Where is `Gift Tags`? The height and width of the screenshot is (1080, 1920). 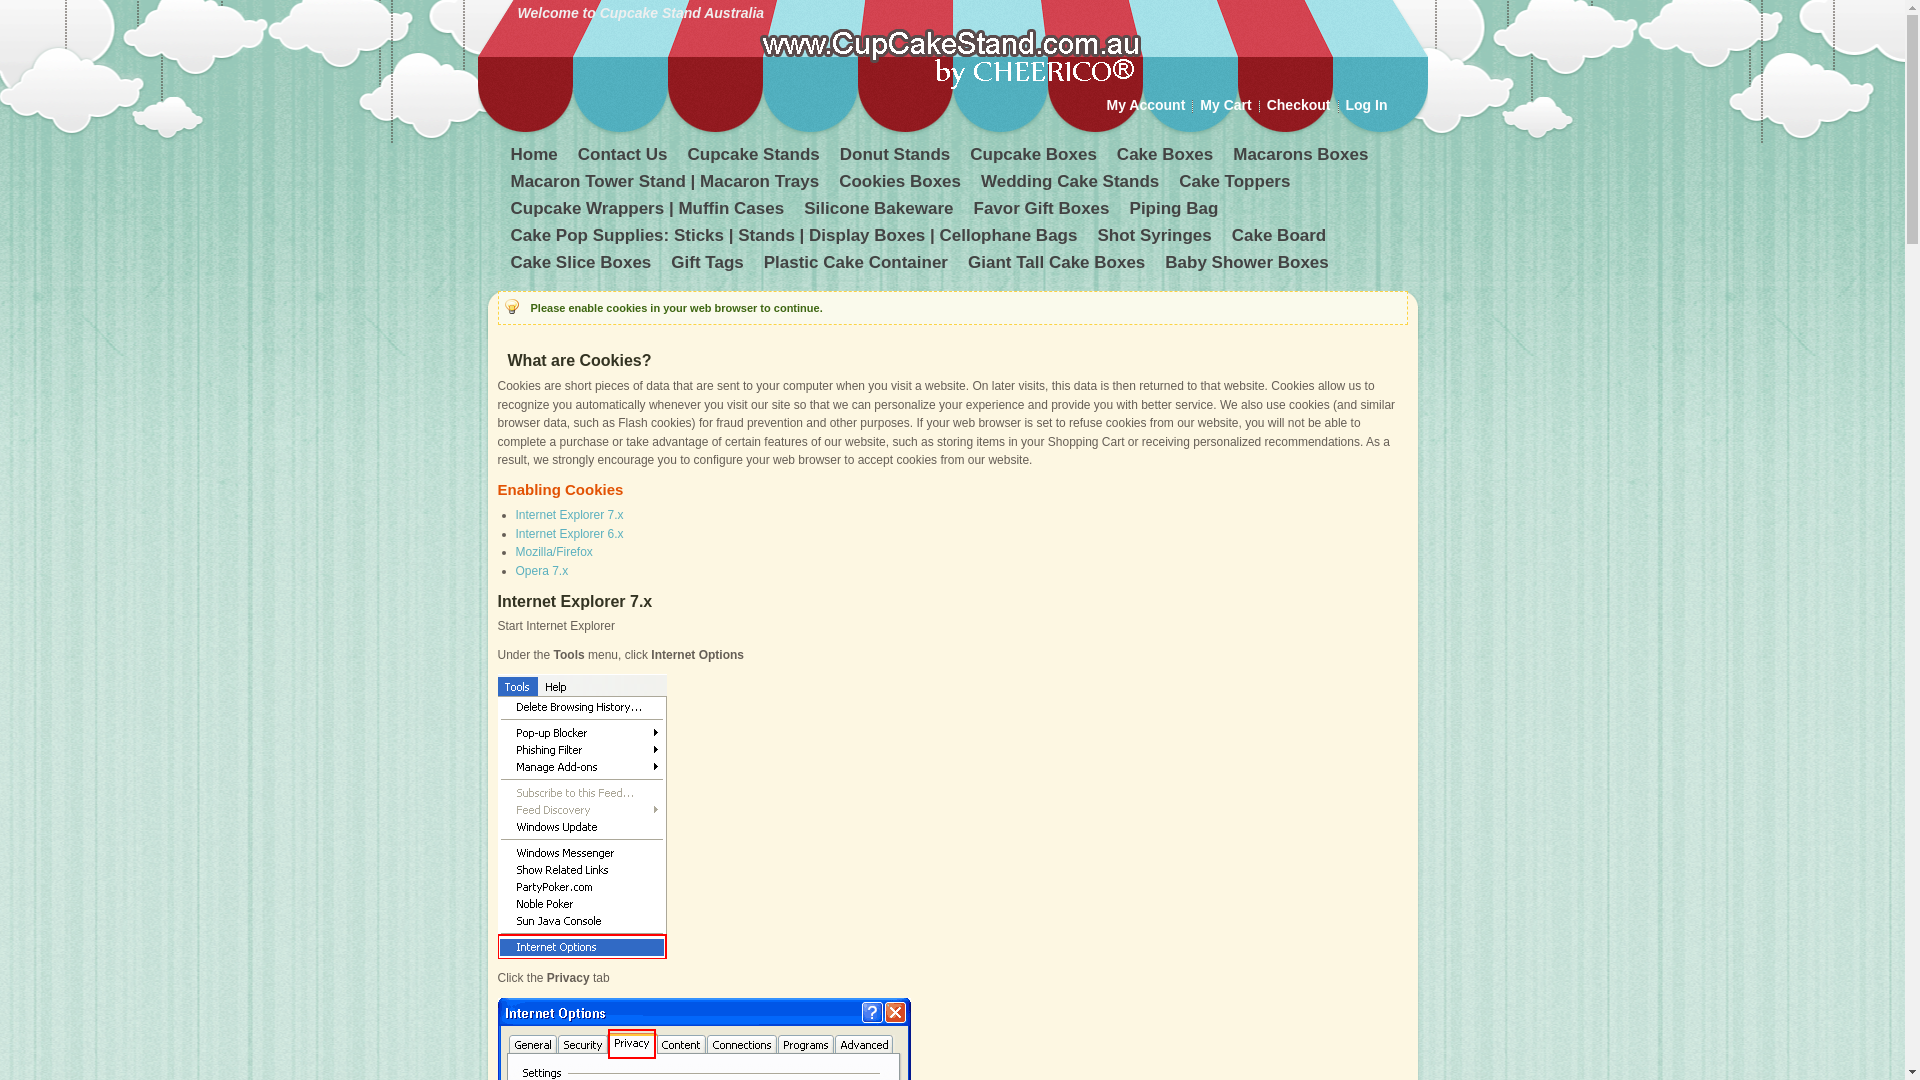
Gift Tags is located at coordinates (709, 266).